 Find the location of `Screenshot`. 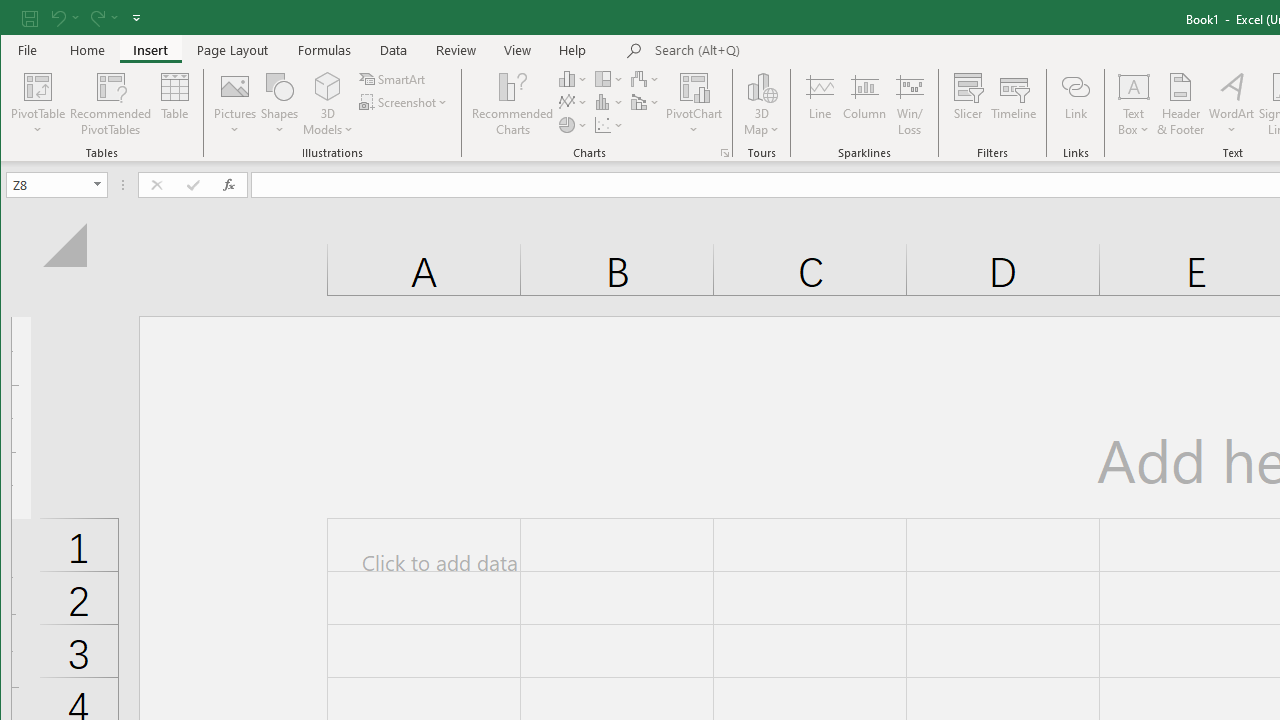

Screenshot is located at coordinates (404, 102).